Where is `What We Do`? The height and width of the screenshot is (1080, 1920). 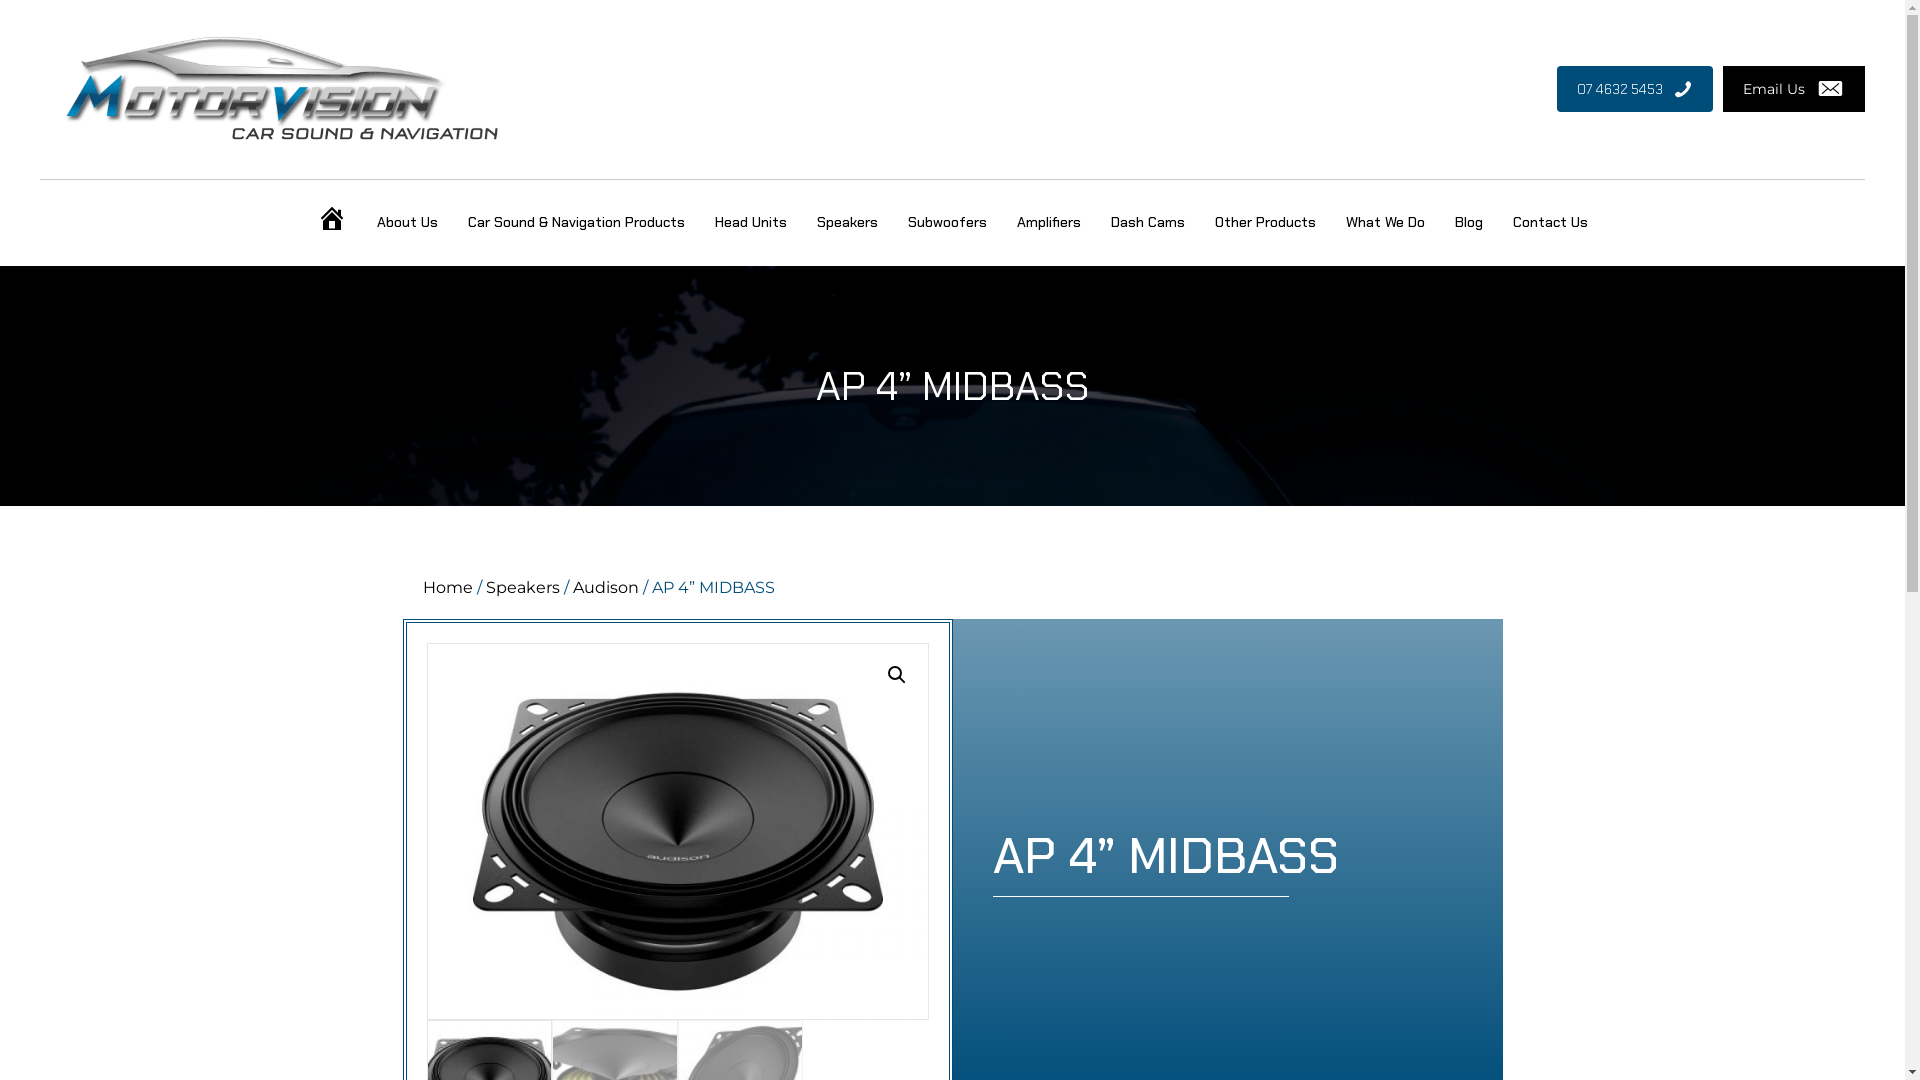
What We Do is located at coordinates (1386, 222).